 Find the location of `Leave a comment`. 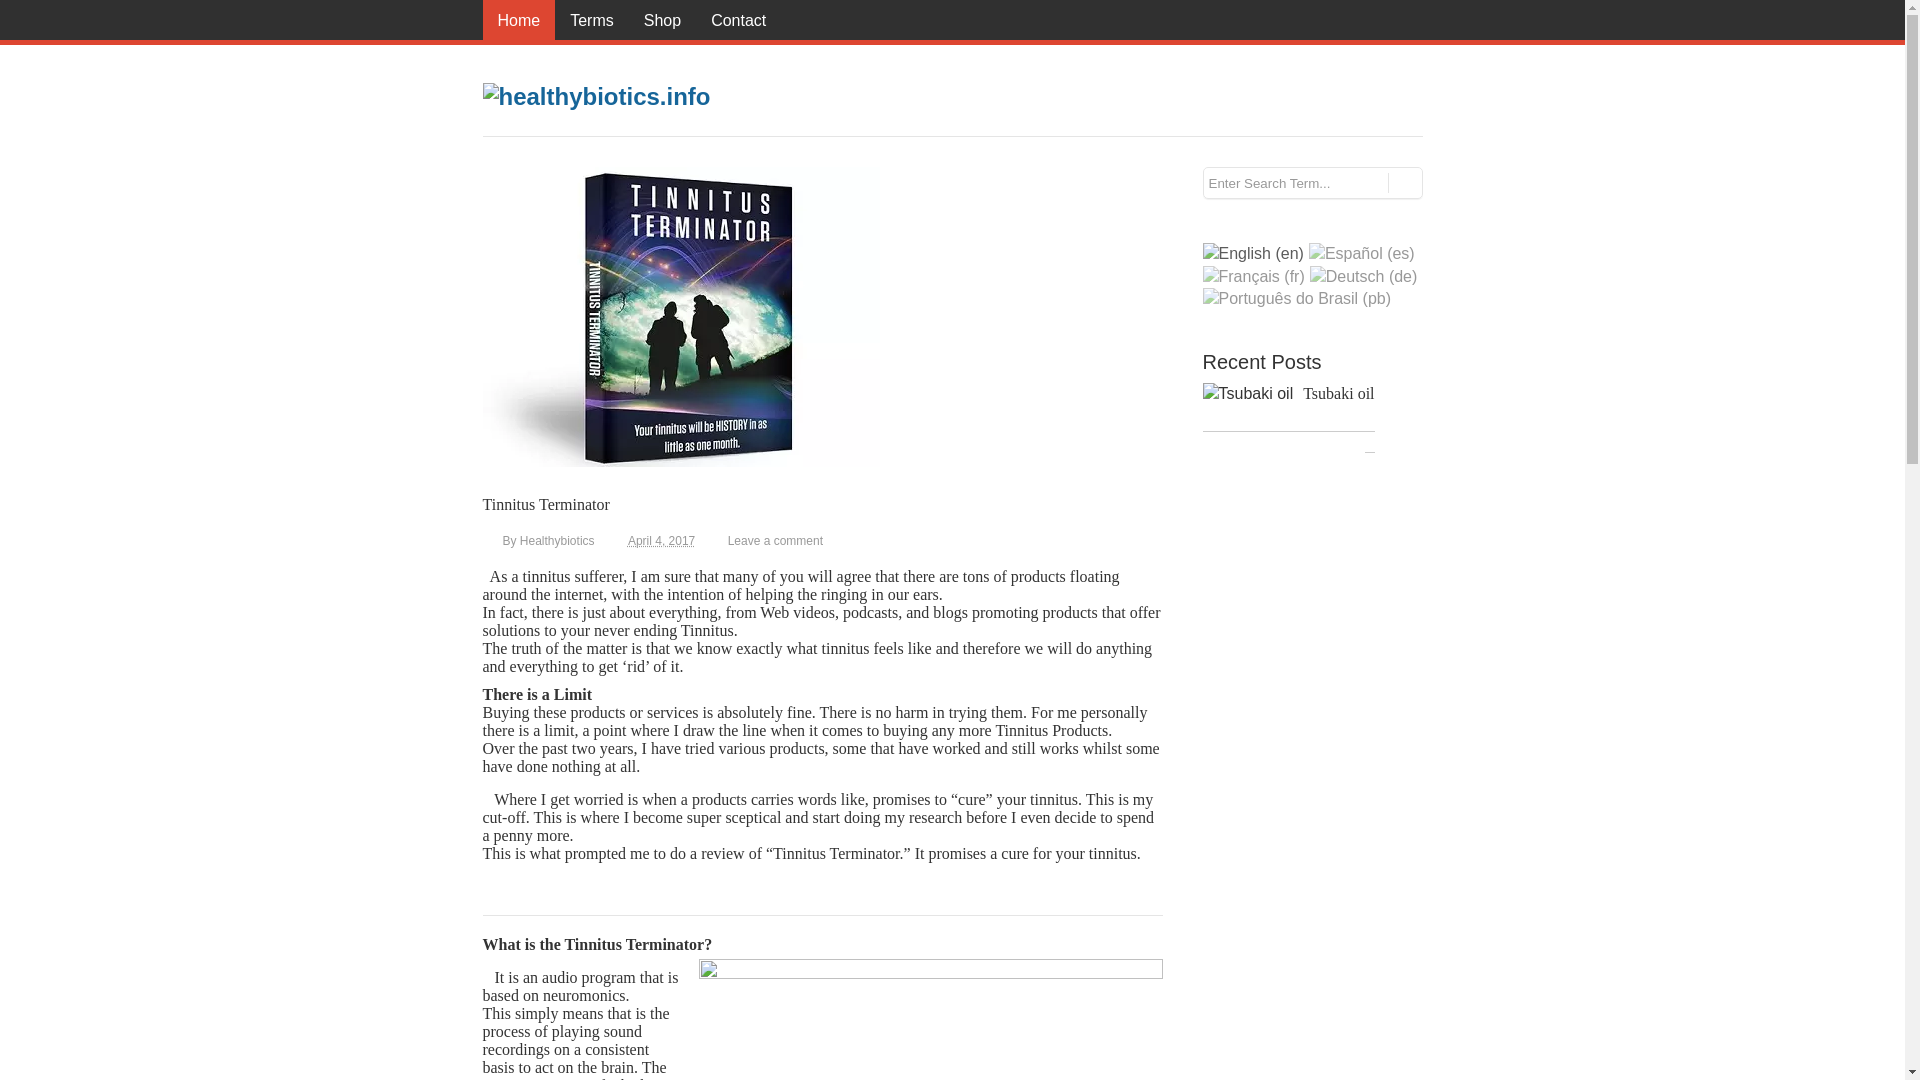

Leave a comment is located at coordinates (775, 540).